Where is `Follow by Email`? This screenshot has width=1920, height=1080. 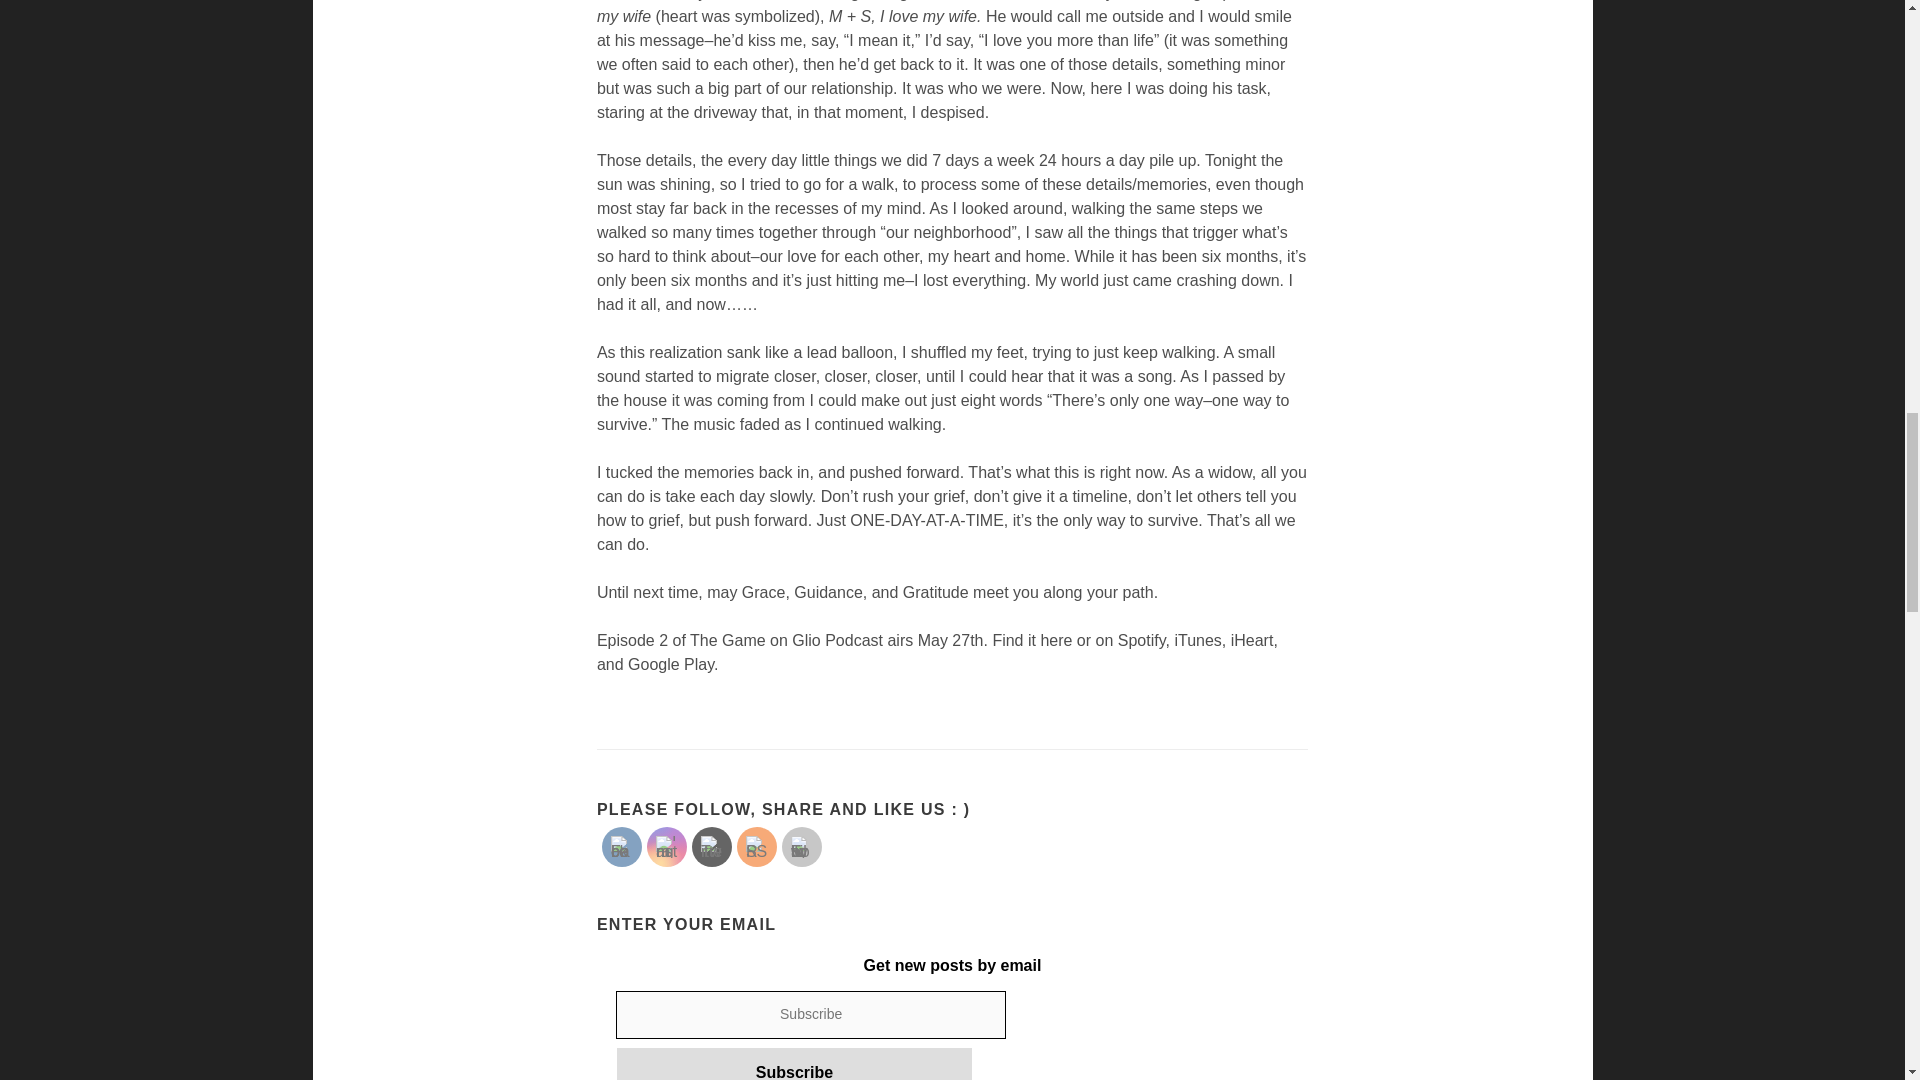
Follow by Email is located at coordinates (802, 846).